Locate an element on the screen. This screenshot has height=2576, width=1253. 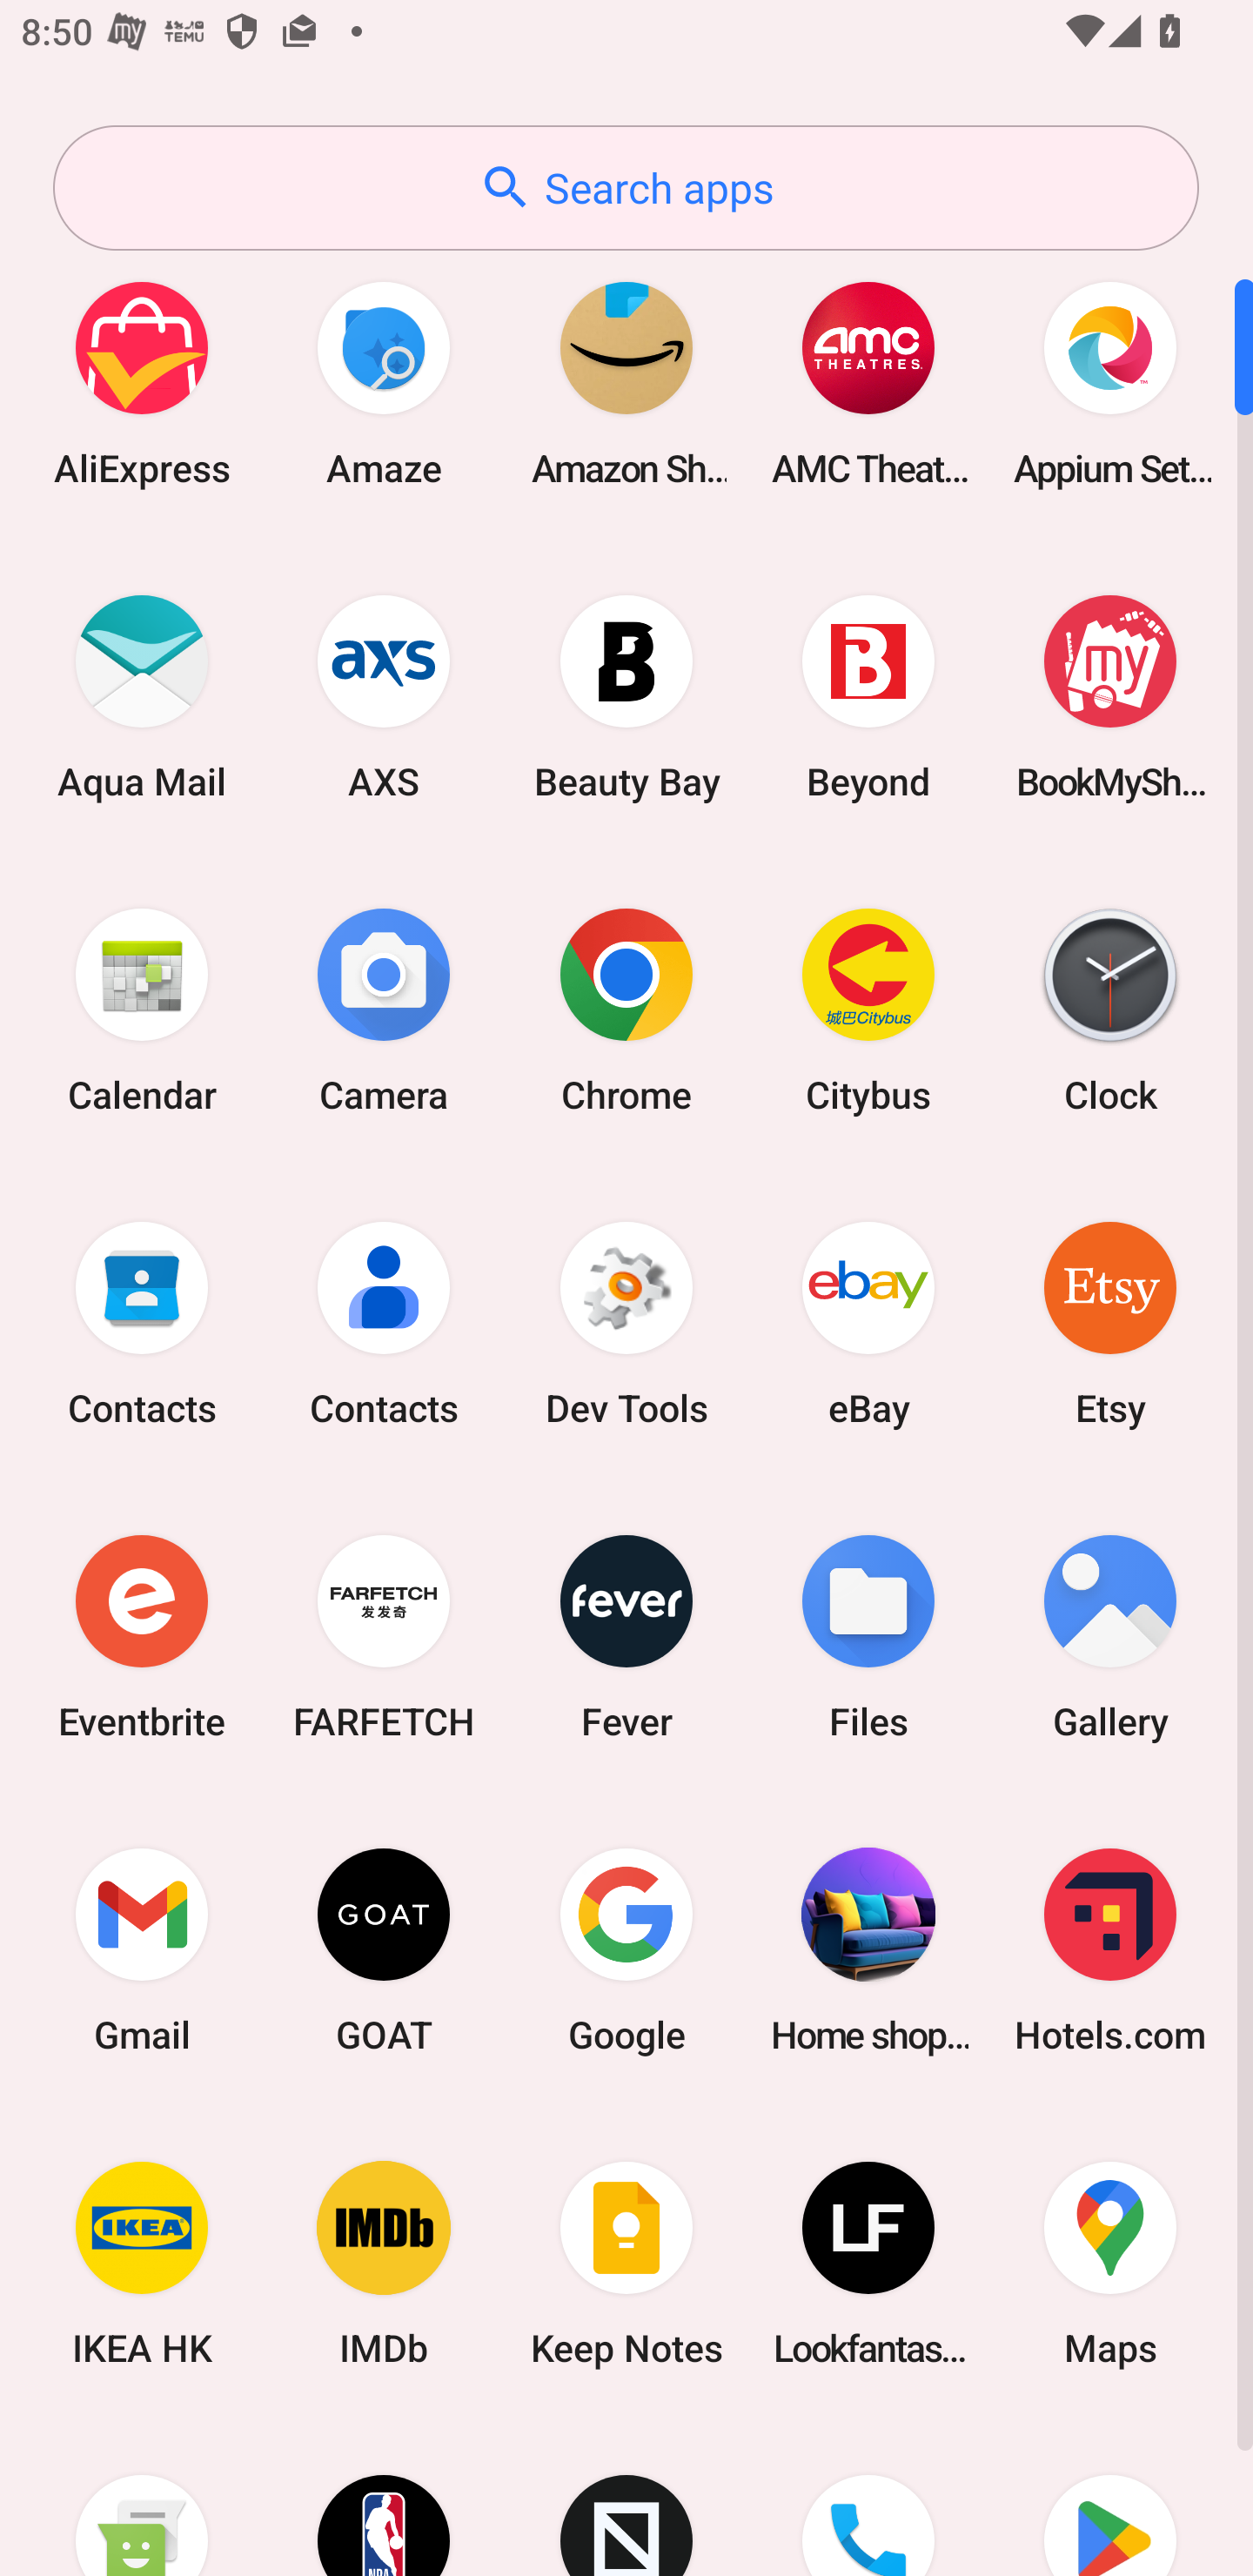
Gallery is located at coordinates (1110, 1636).